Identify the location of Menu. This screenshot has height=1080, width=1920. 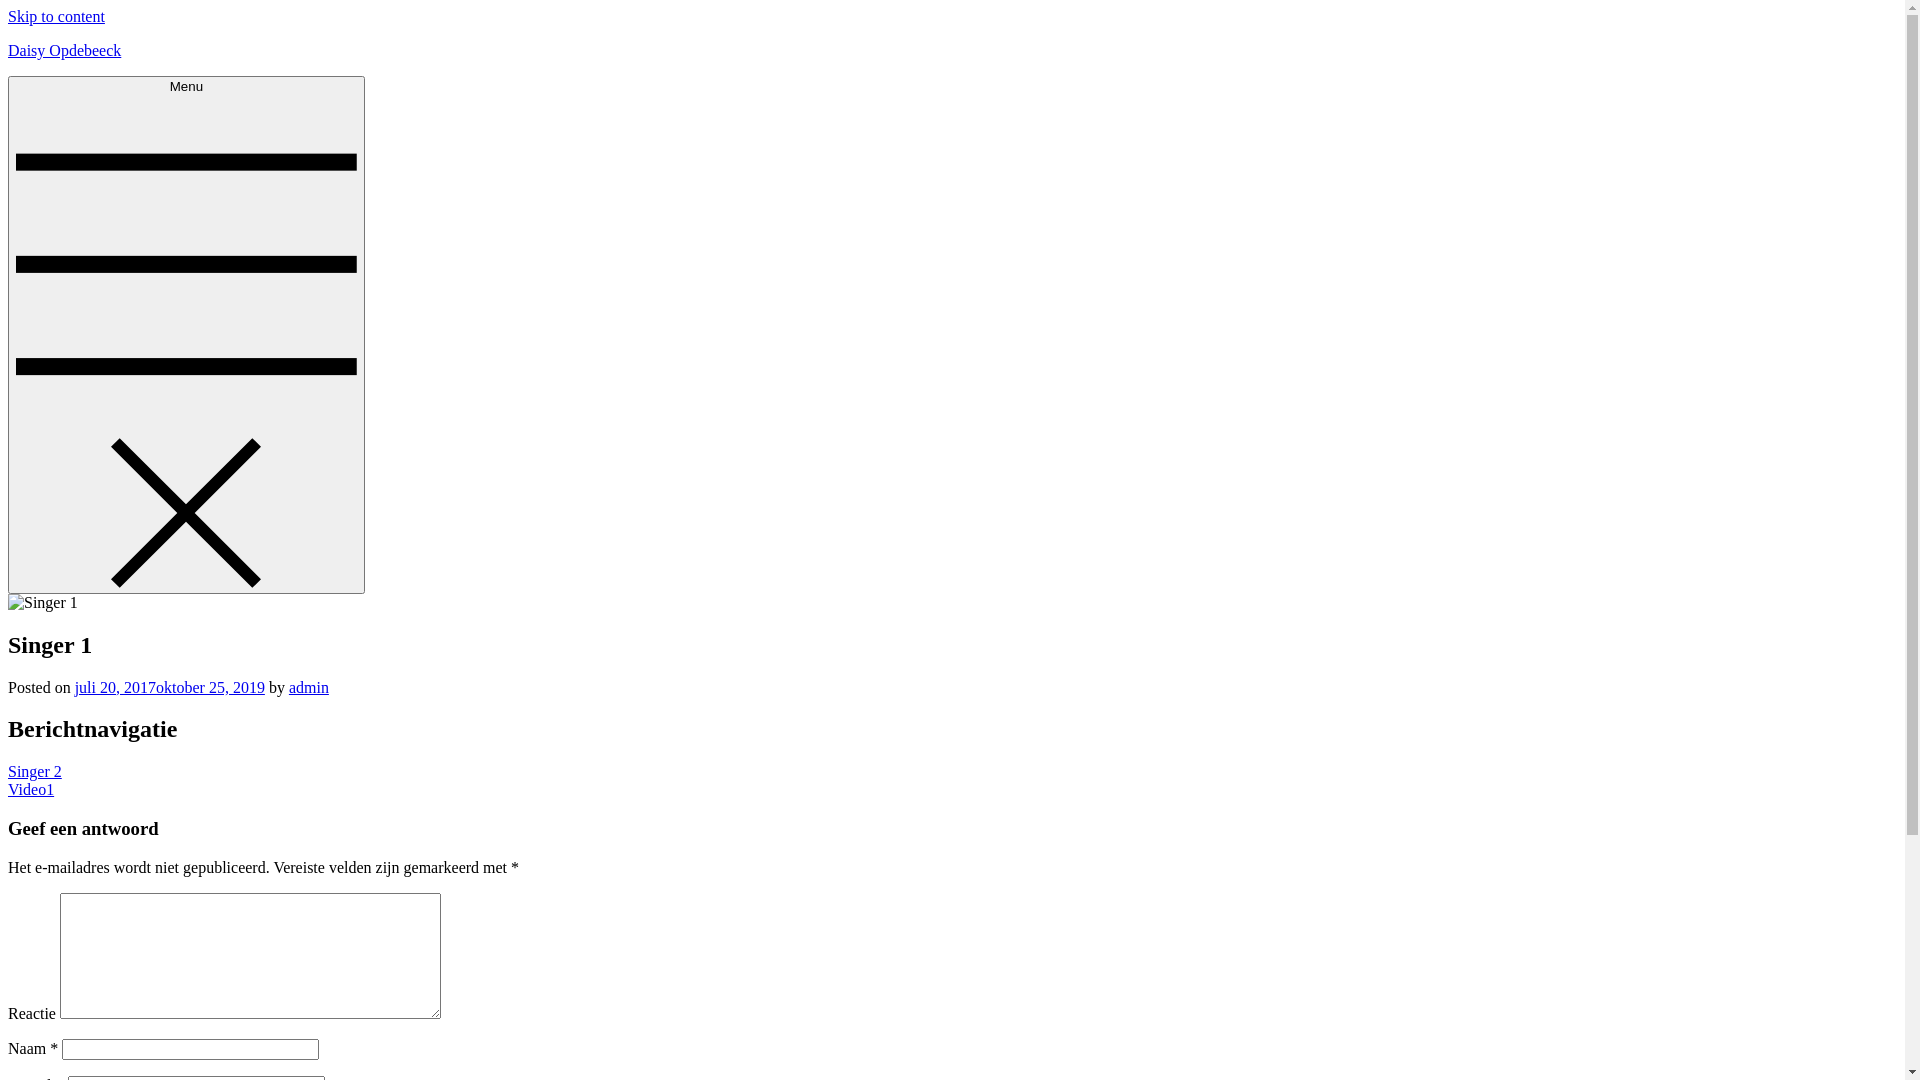
(186, 335).